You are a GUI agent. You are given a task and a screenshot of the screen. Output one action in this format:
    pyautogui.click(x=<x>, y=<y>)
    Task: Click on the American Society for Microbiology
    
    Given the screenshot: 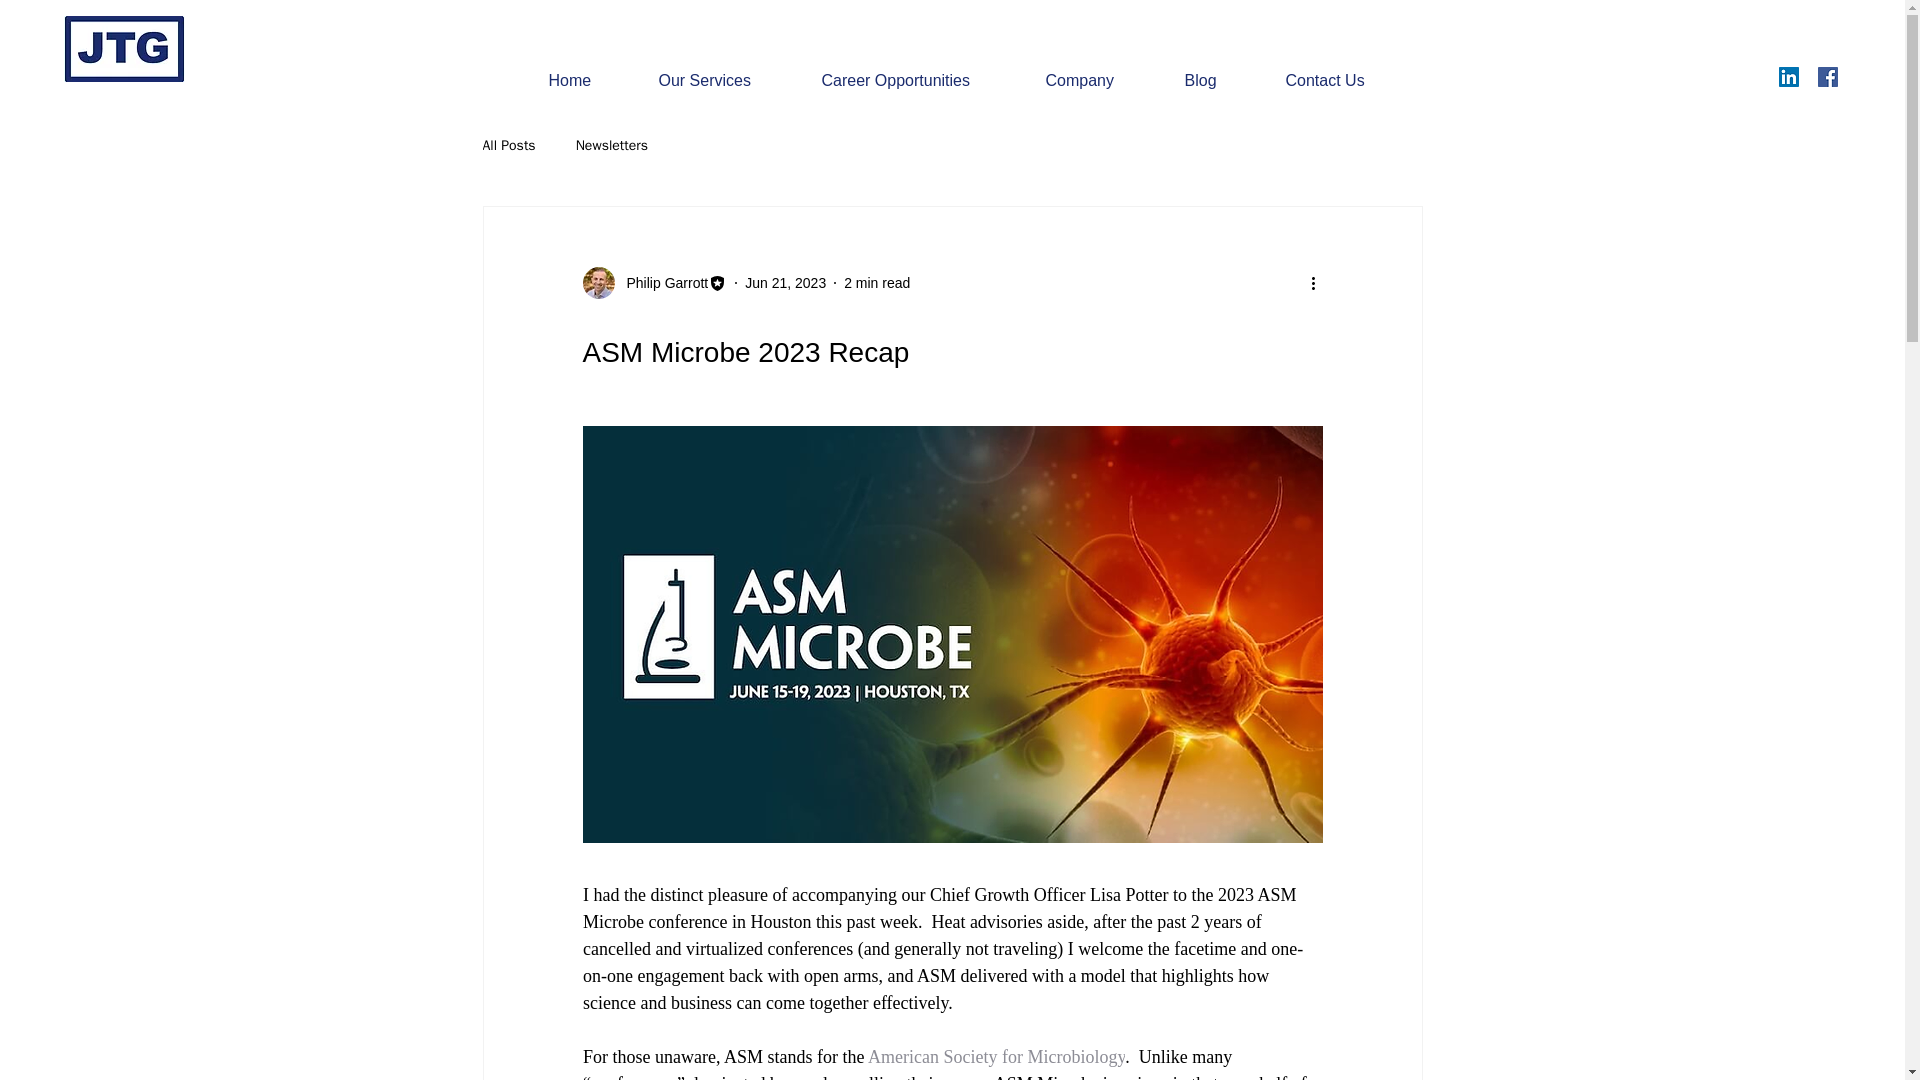 What is the action you would take?
    pyautogui.click(x=995, y=1056)
    